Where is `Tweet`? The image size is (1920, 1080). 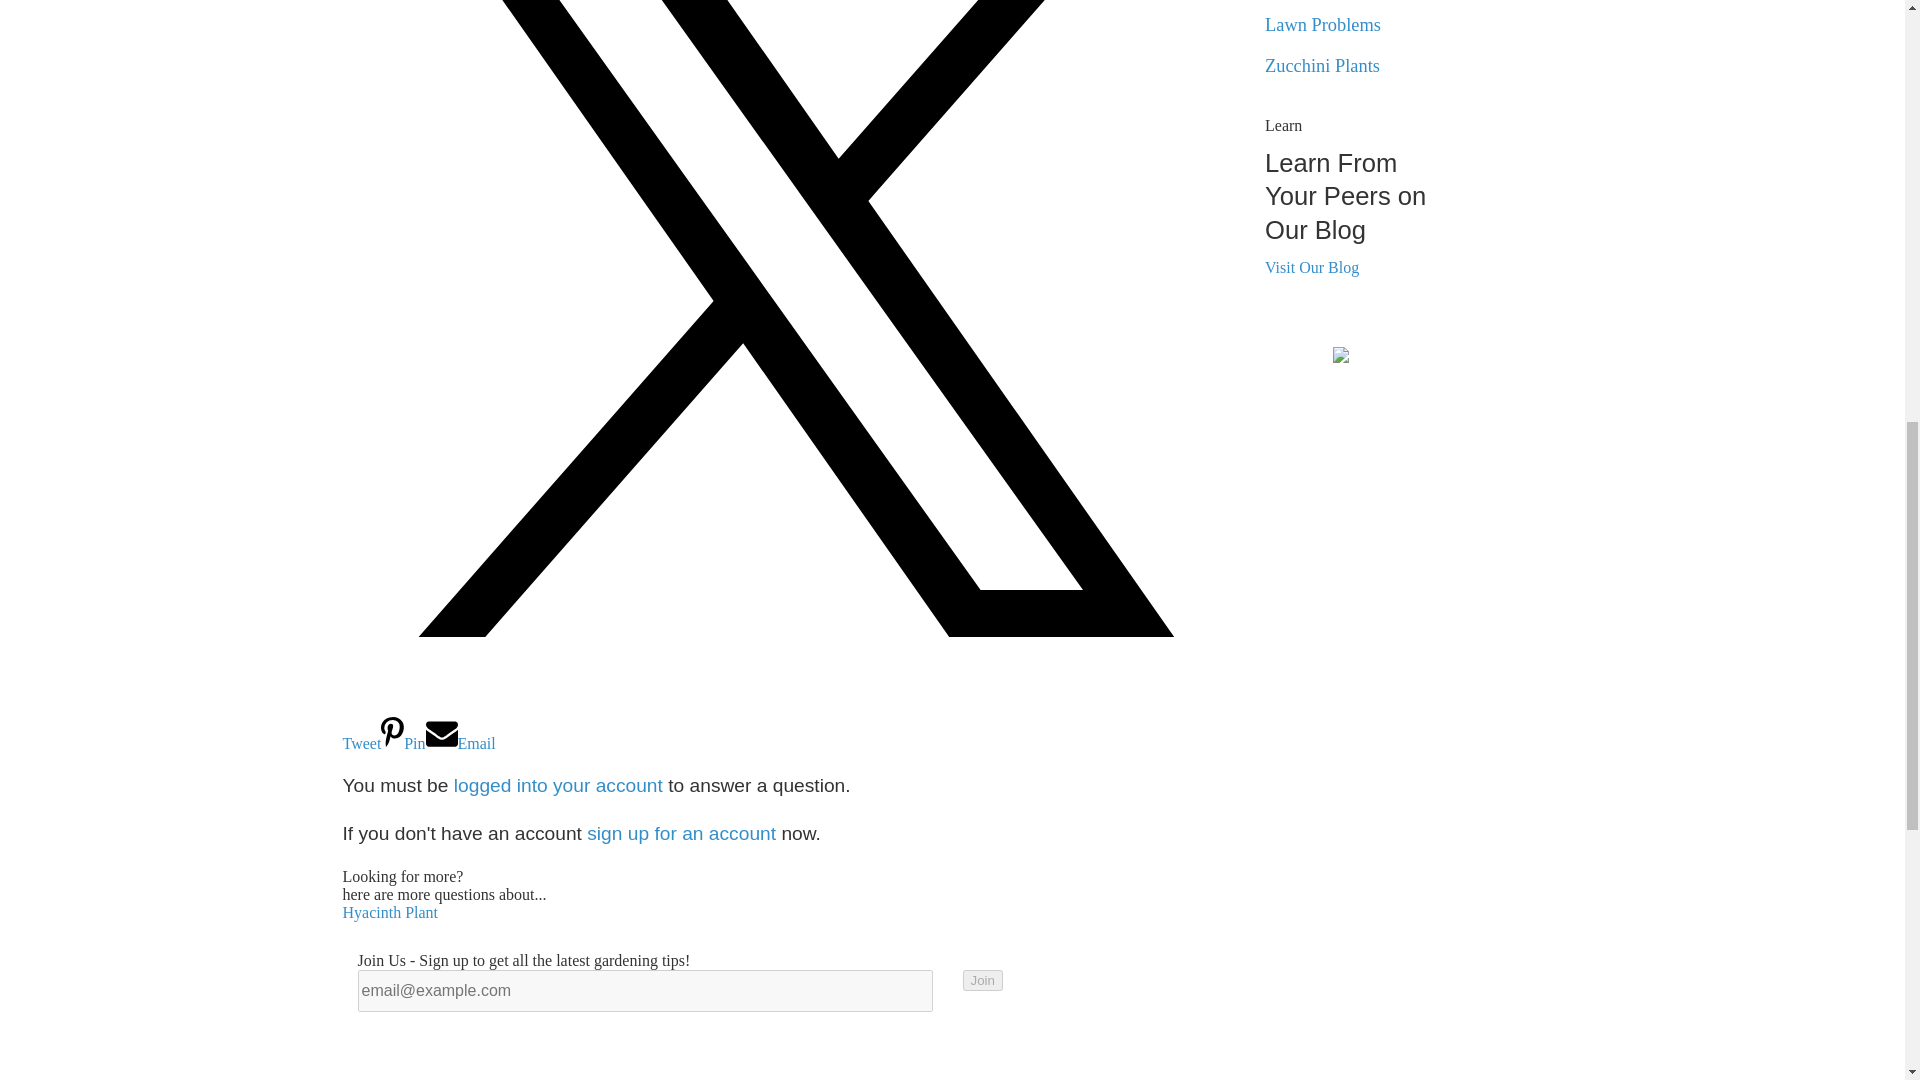
Tweet is located at coordinates (795, 724).